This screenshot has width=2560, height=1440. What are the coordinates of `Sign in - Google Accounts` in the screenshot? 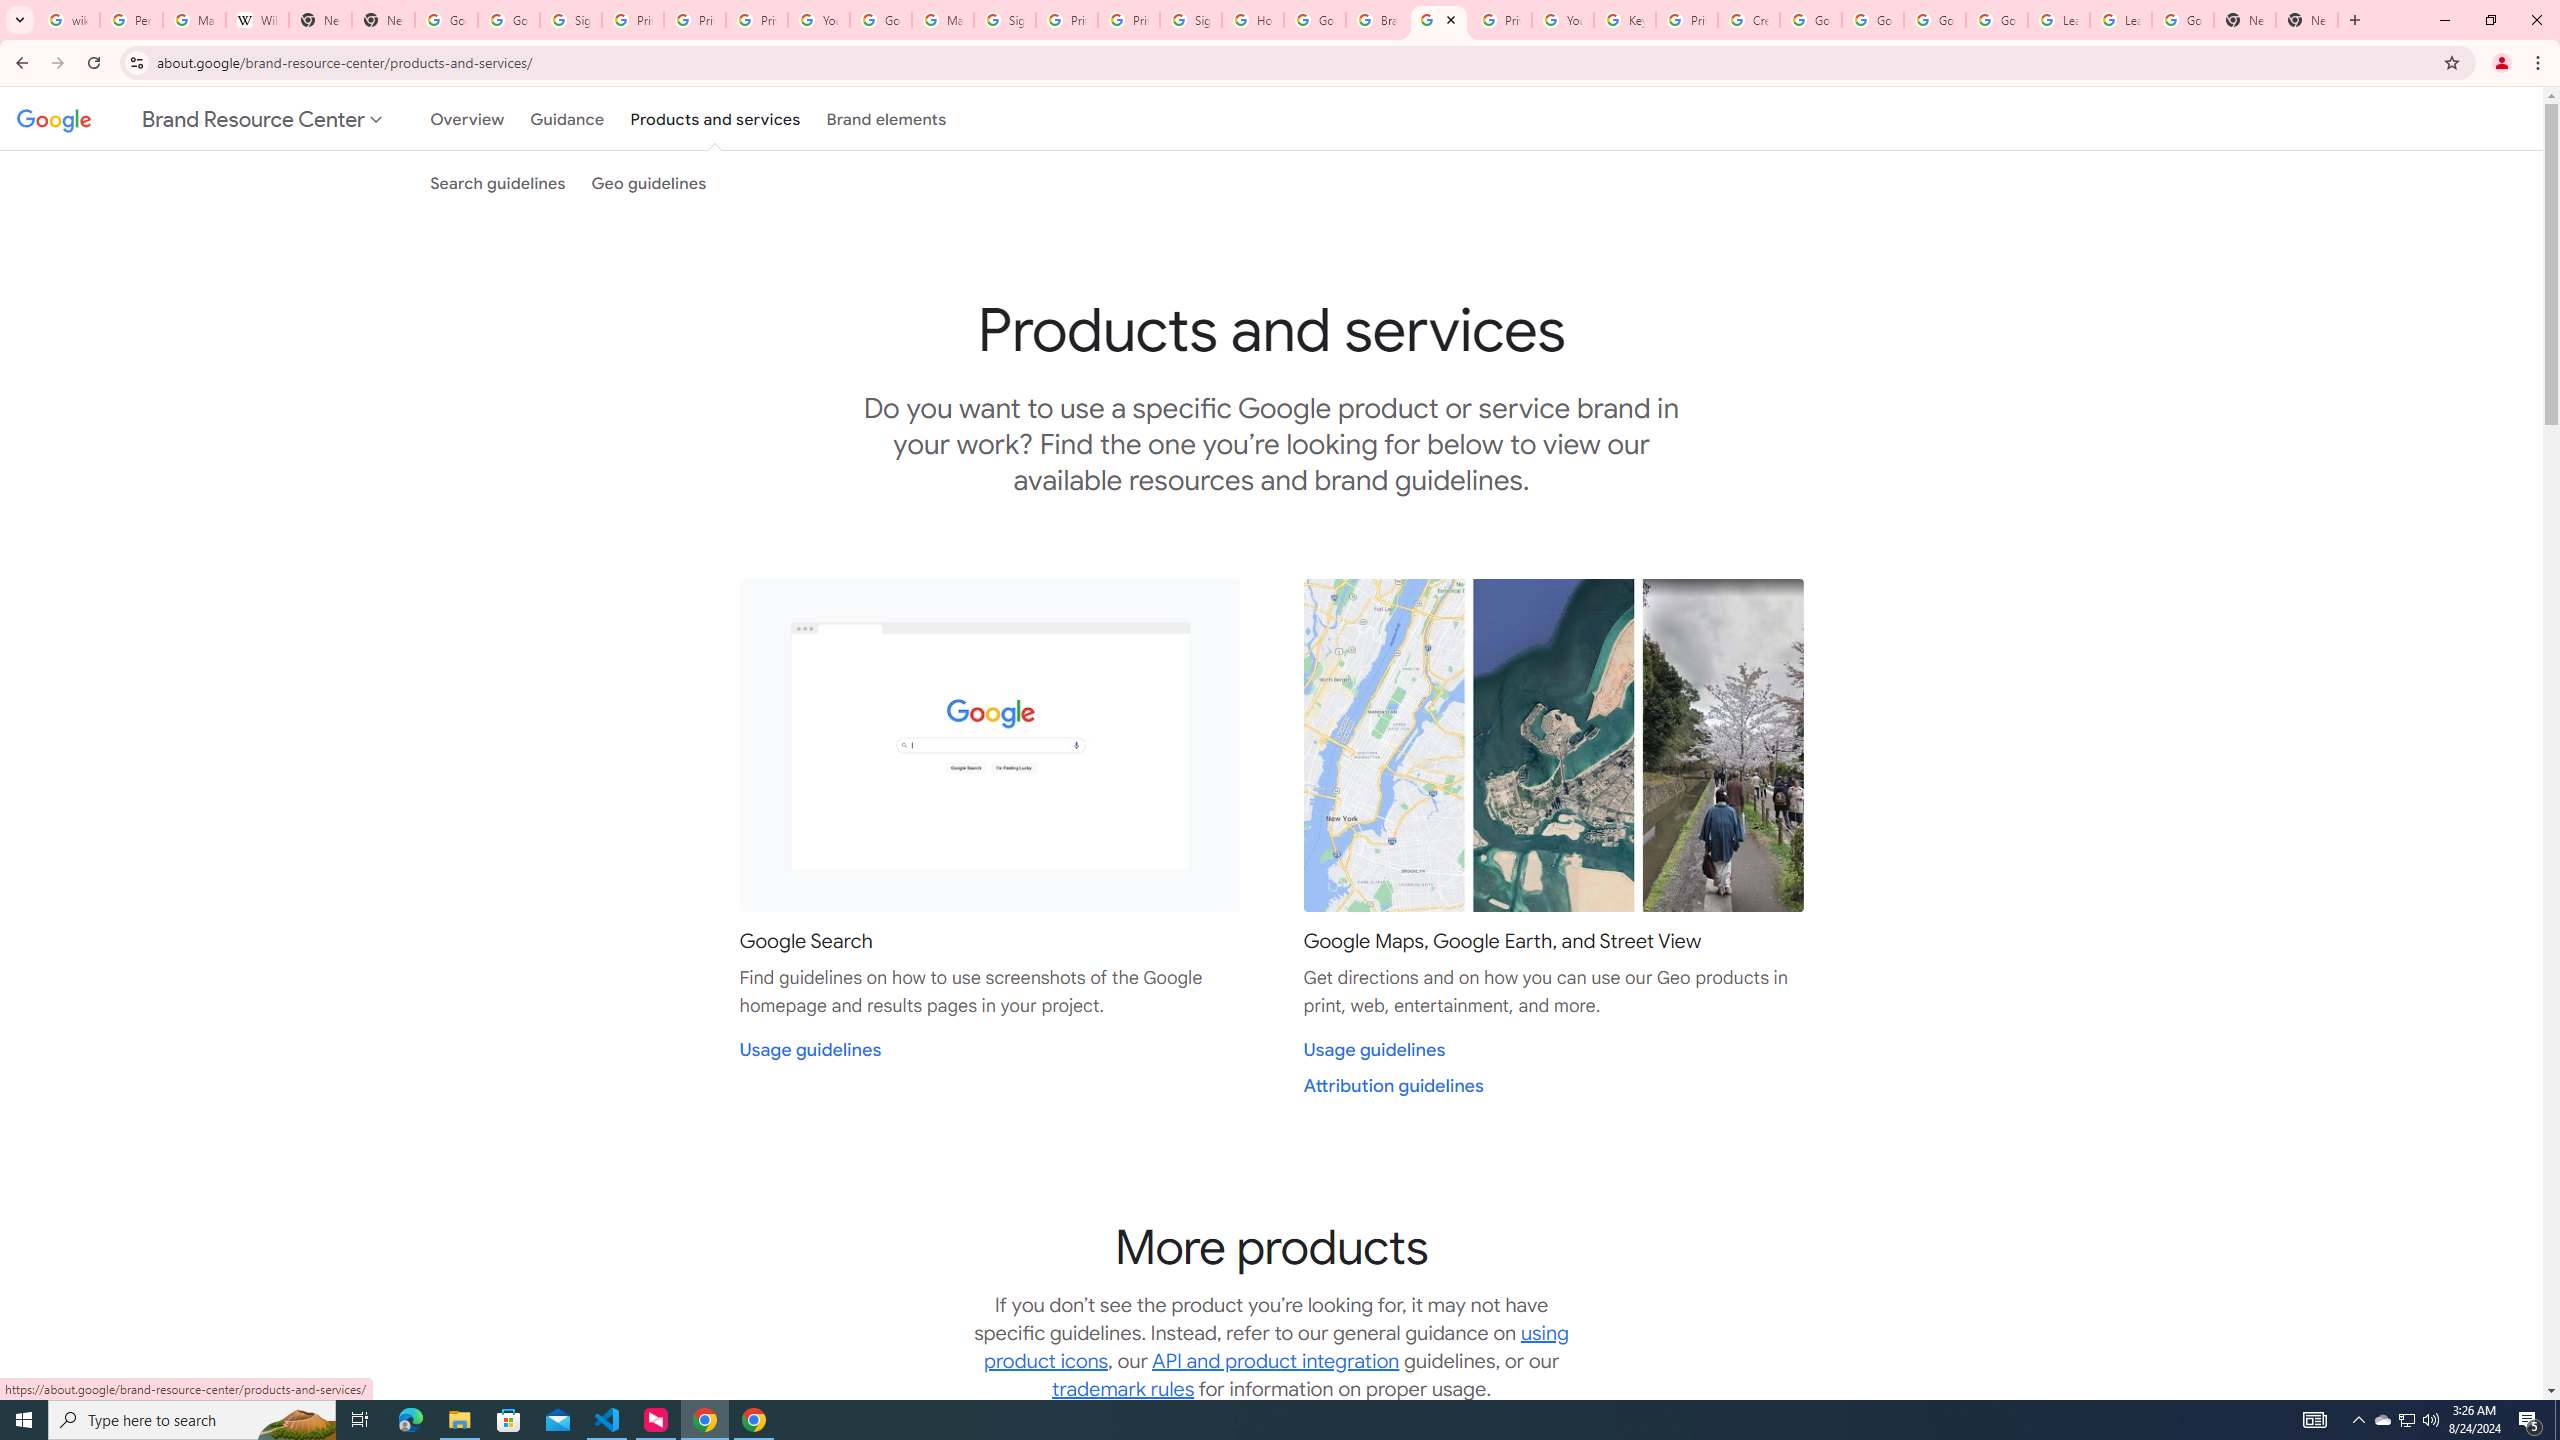 It's located at (1192, 20).